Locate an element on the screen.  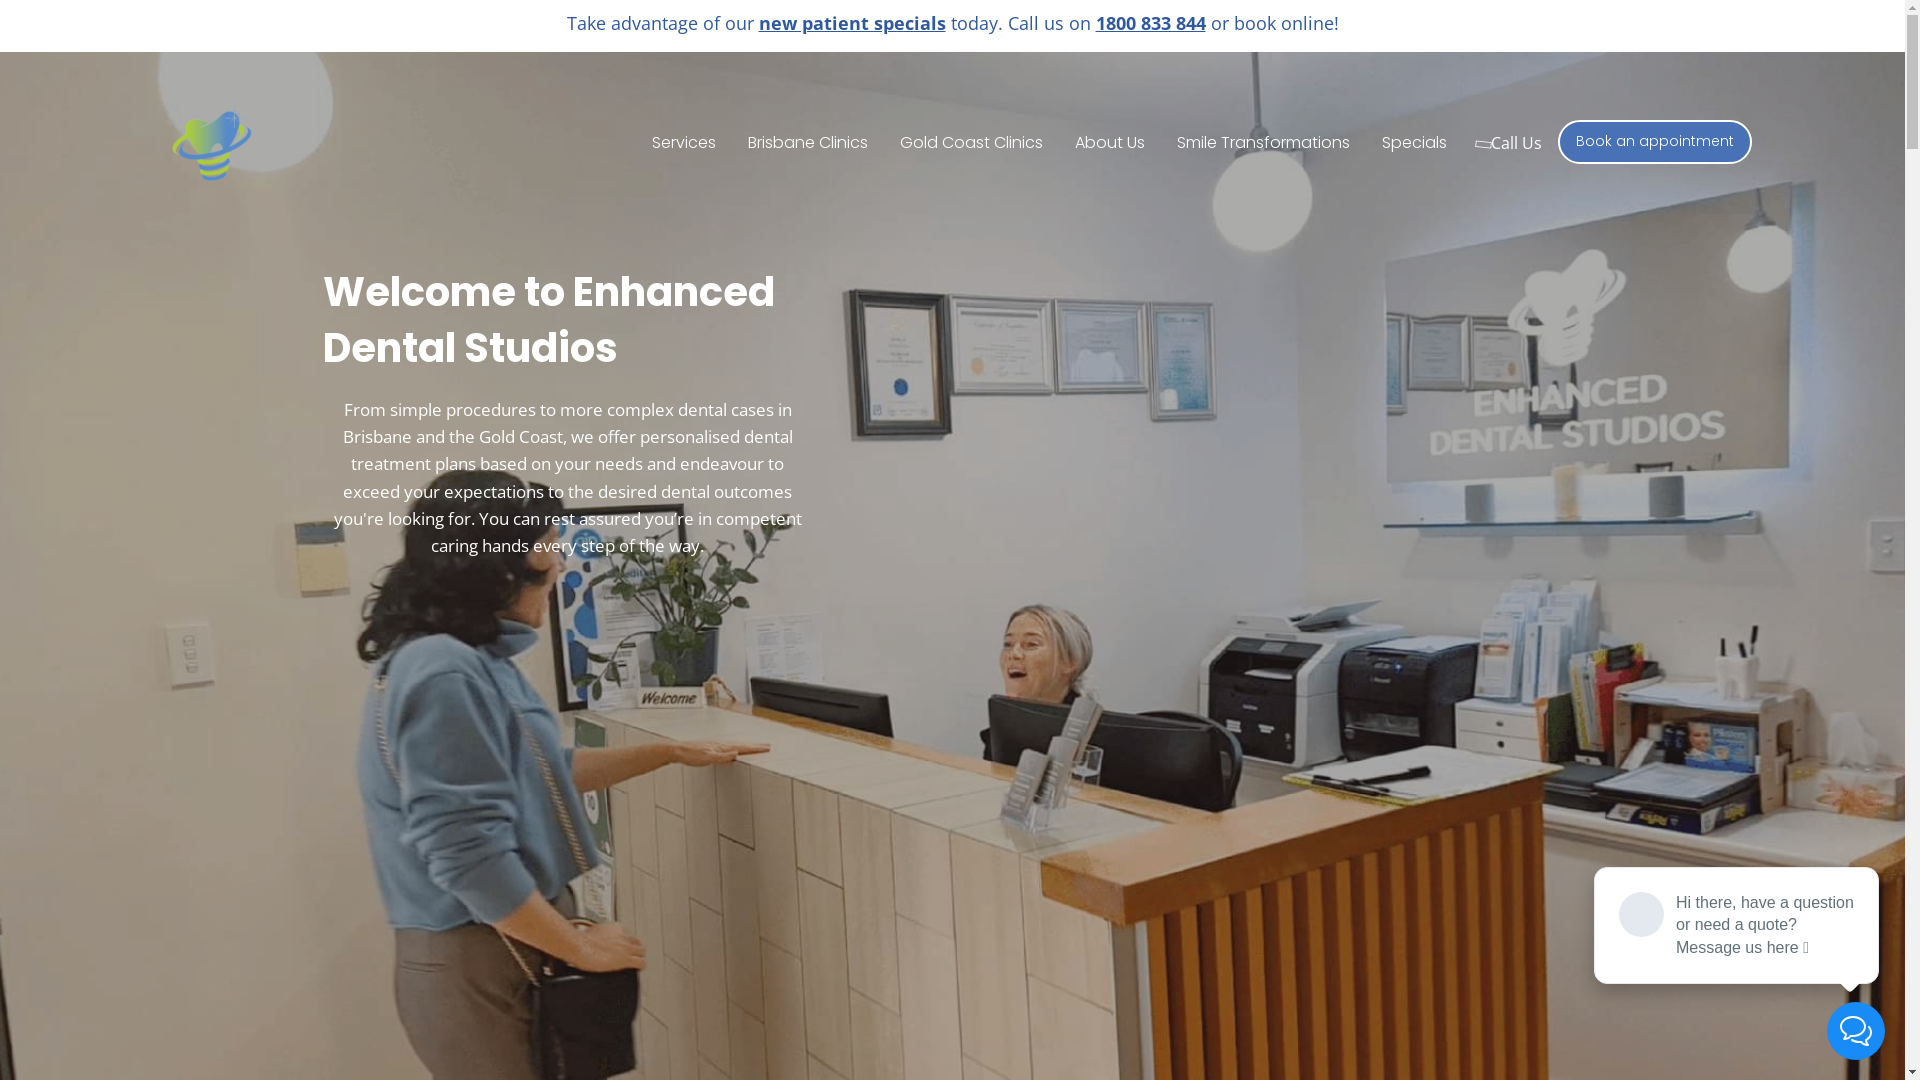
Smile Transformations is located at coordinates (1264, 143).